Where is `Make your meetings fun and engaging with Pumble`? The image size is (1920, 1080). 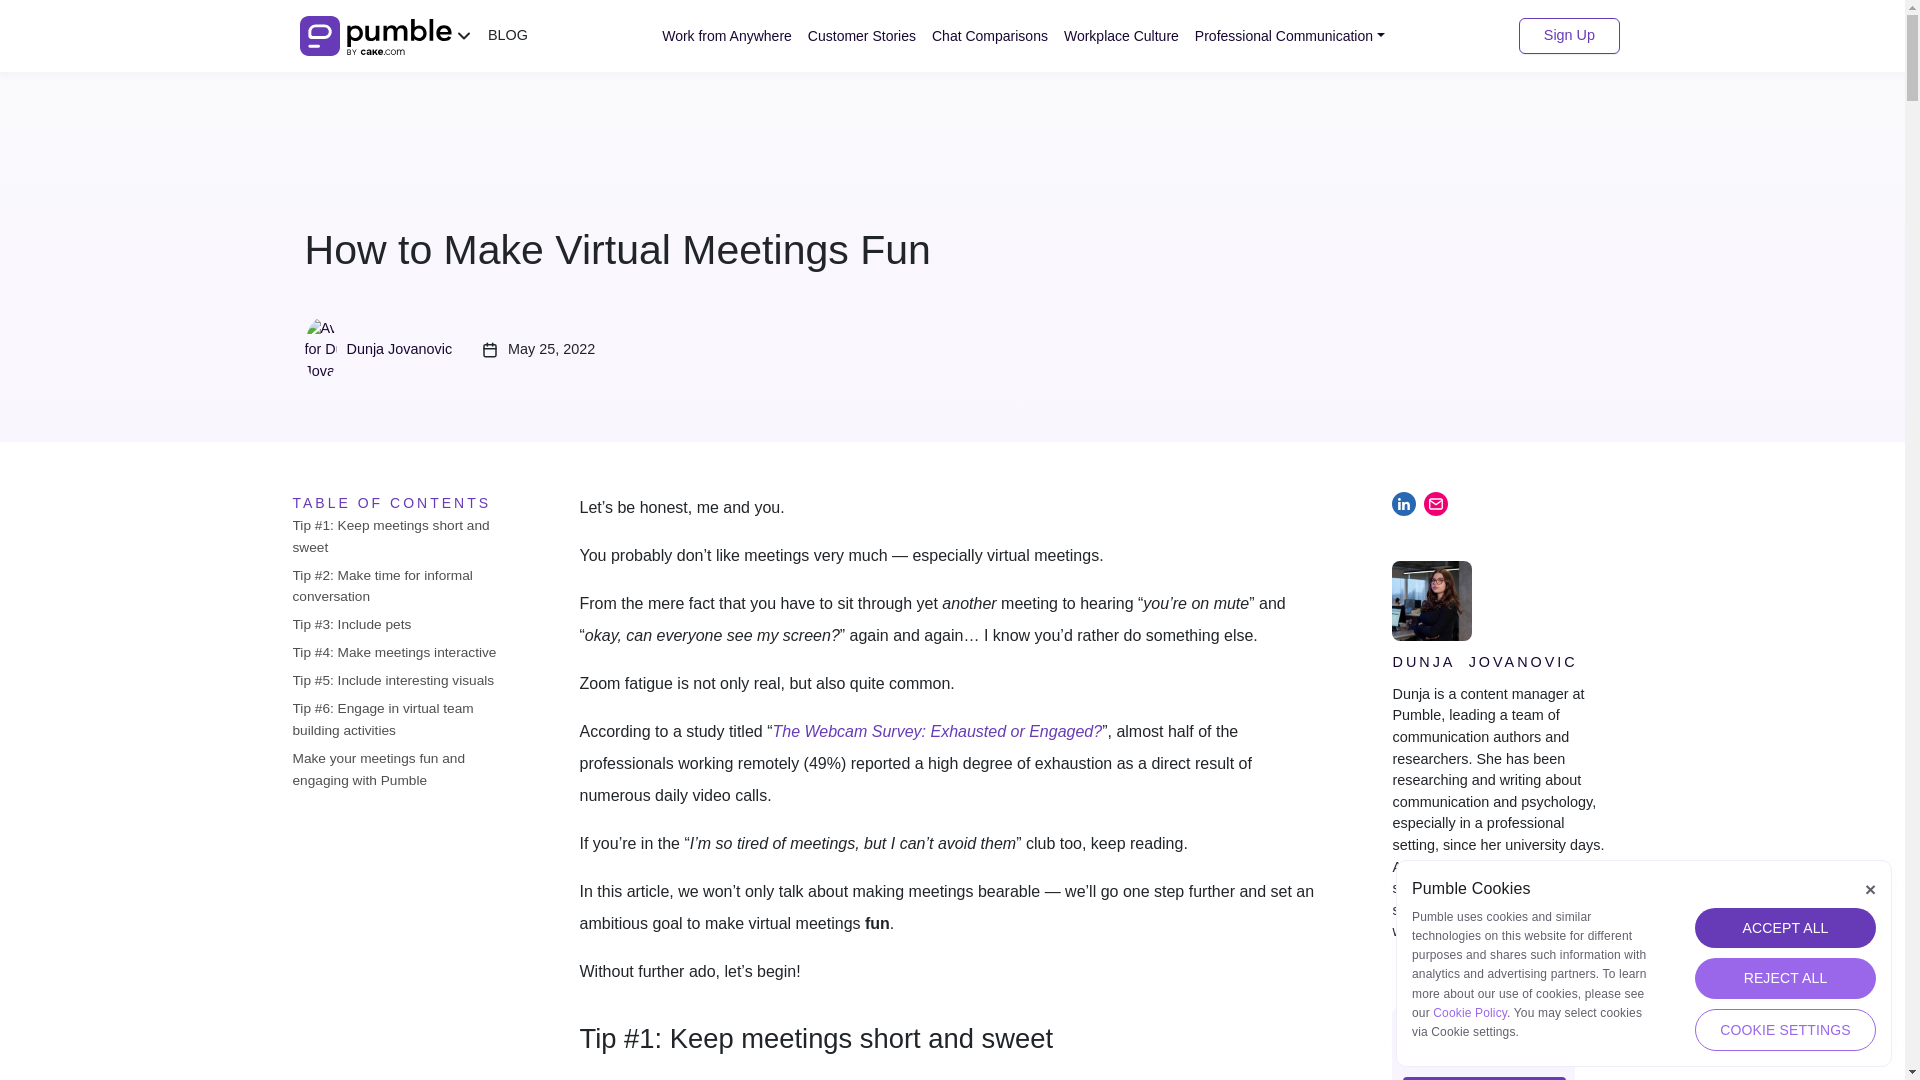 Make your meetings fun and engaging with Pumble is located at coordinates (402, 770).